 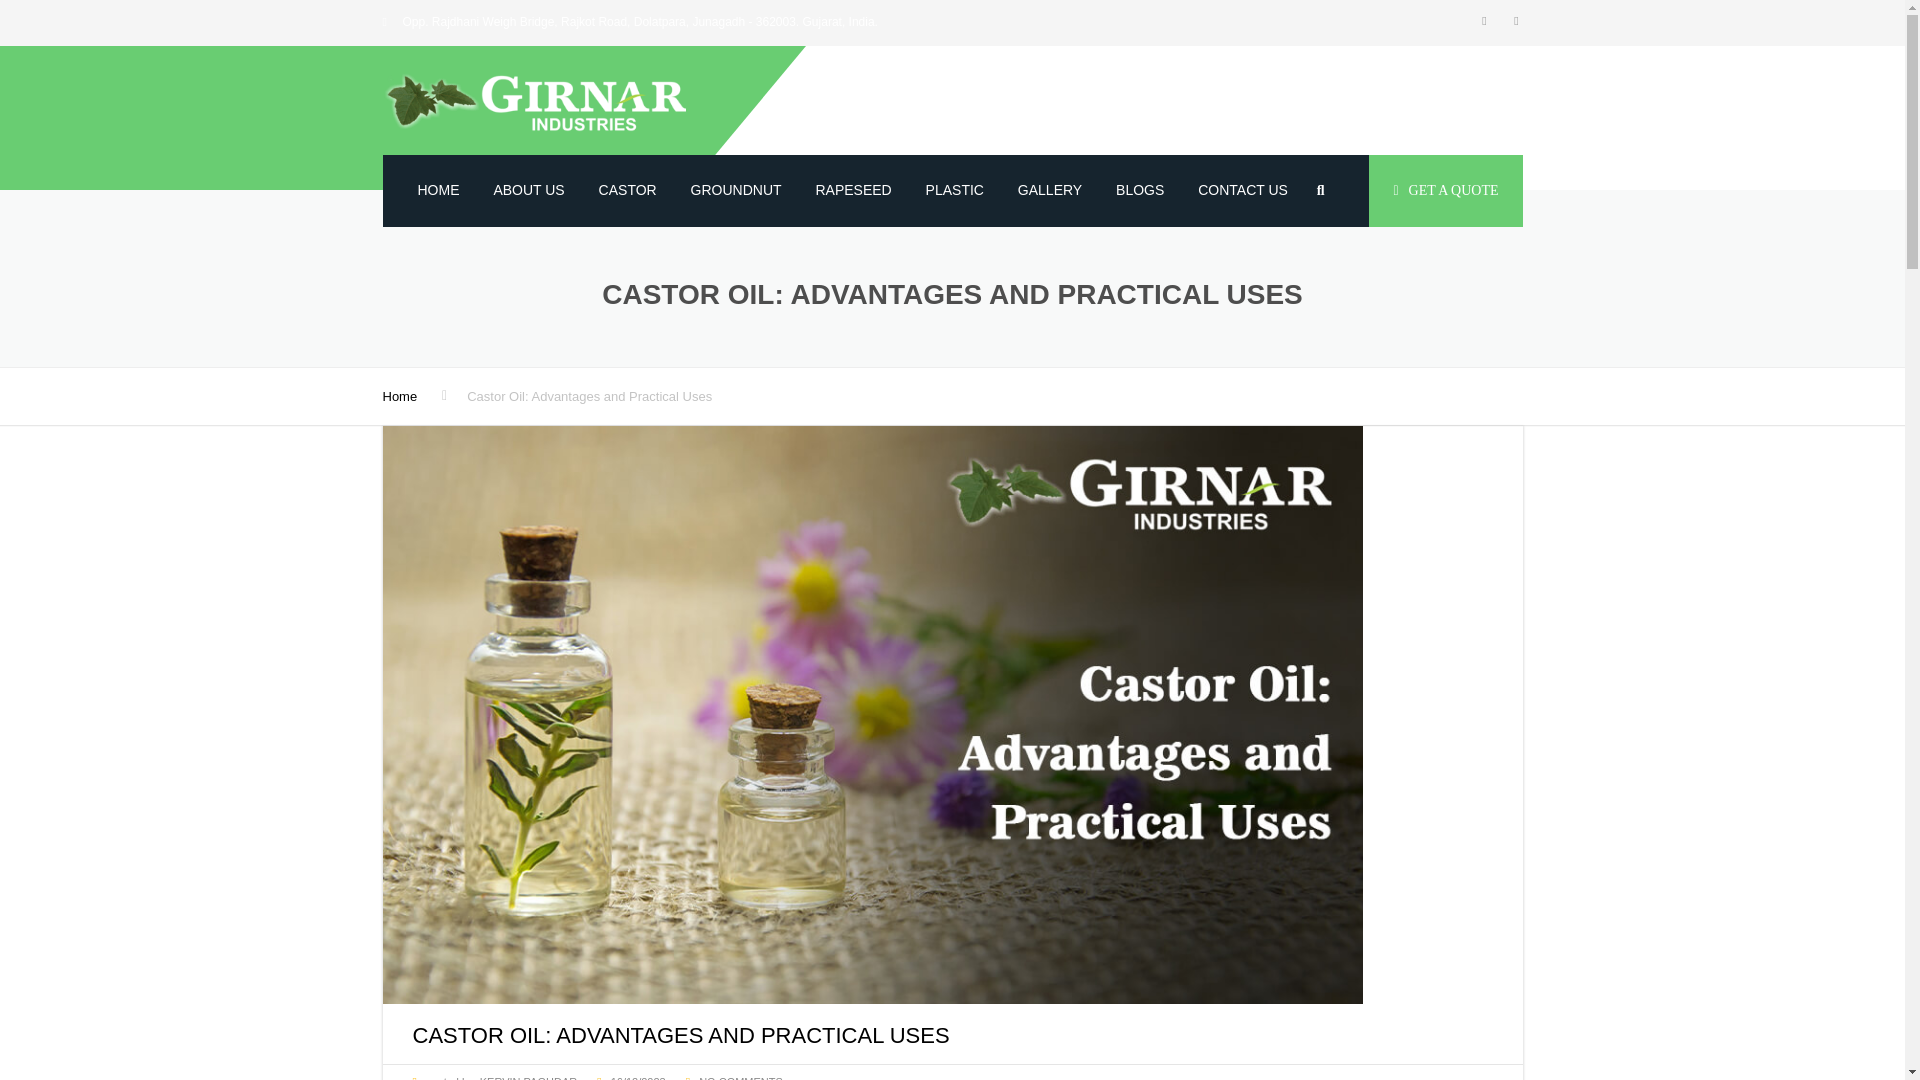 What do you see at coordinates (1445, 190) in the screenshot?
I see `GET A QUOTE` at bounding box center [1445, 190].